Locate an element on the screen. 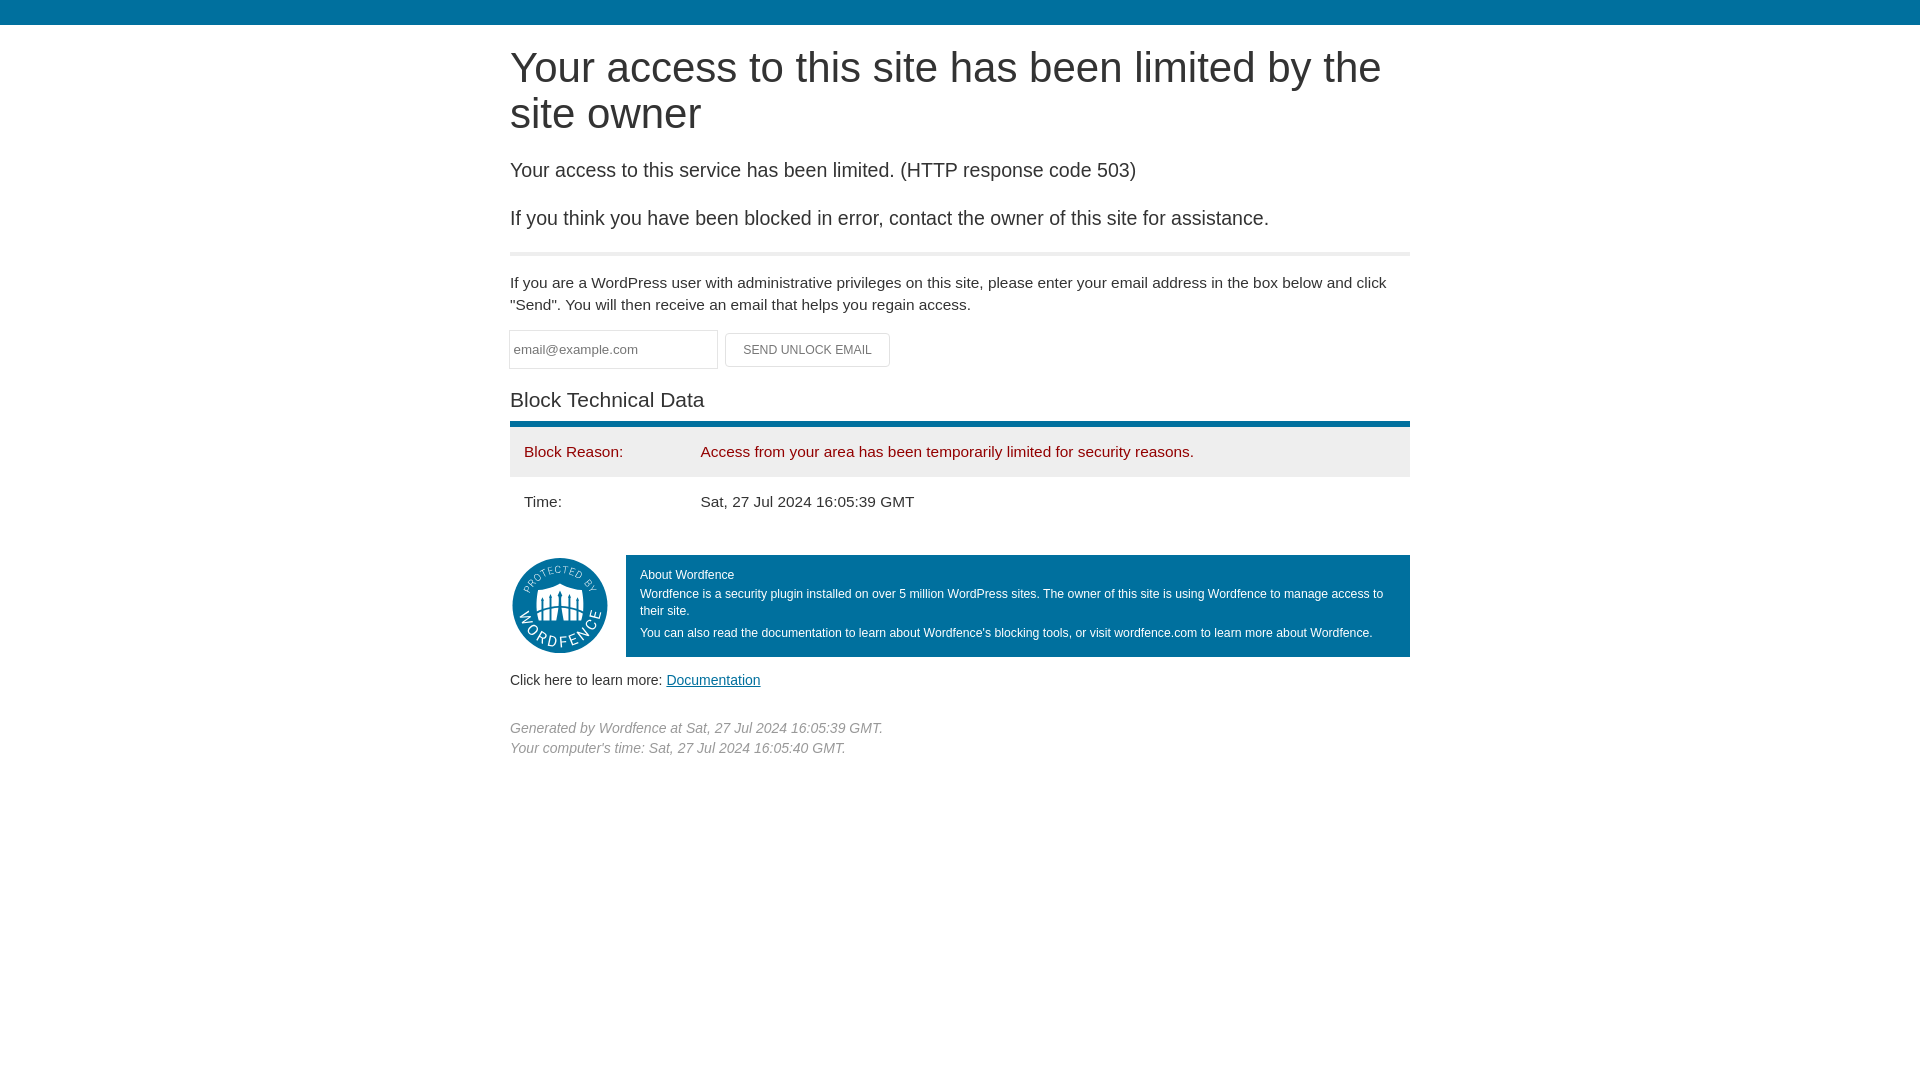  Send Unlock Email is located at coordinates (808, 350).